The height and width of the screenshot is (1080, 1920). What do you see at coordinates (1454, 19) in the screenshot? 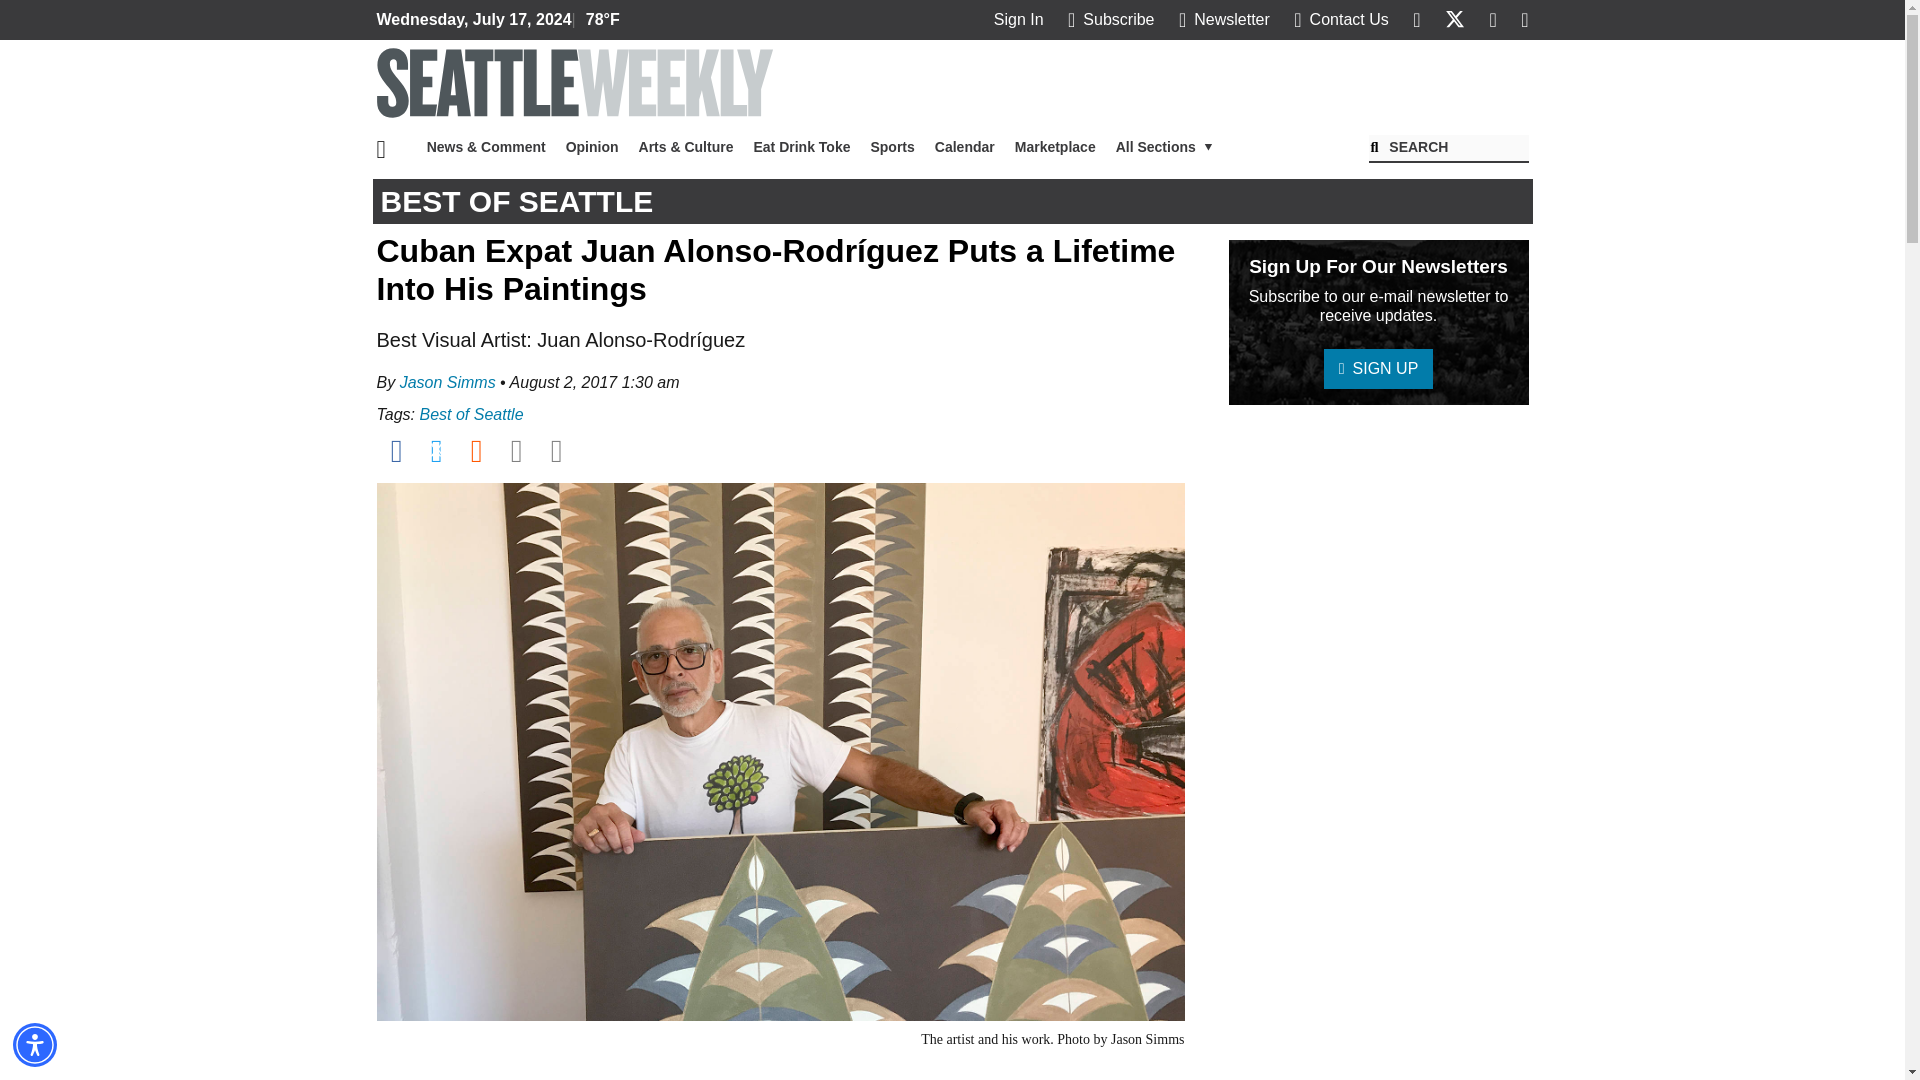
I see `Find Us On Twitter` at bounding box center [1454, 19].